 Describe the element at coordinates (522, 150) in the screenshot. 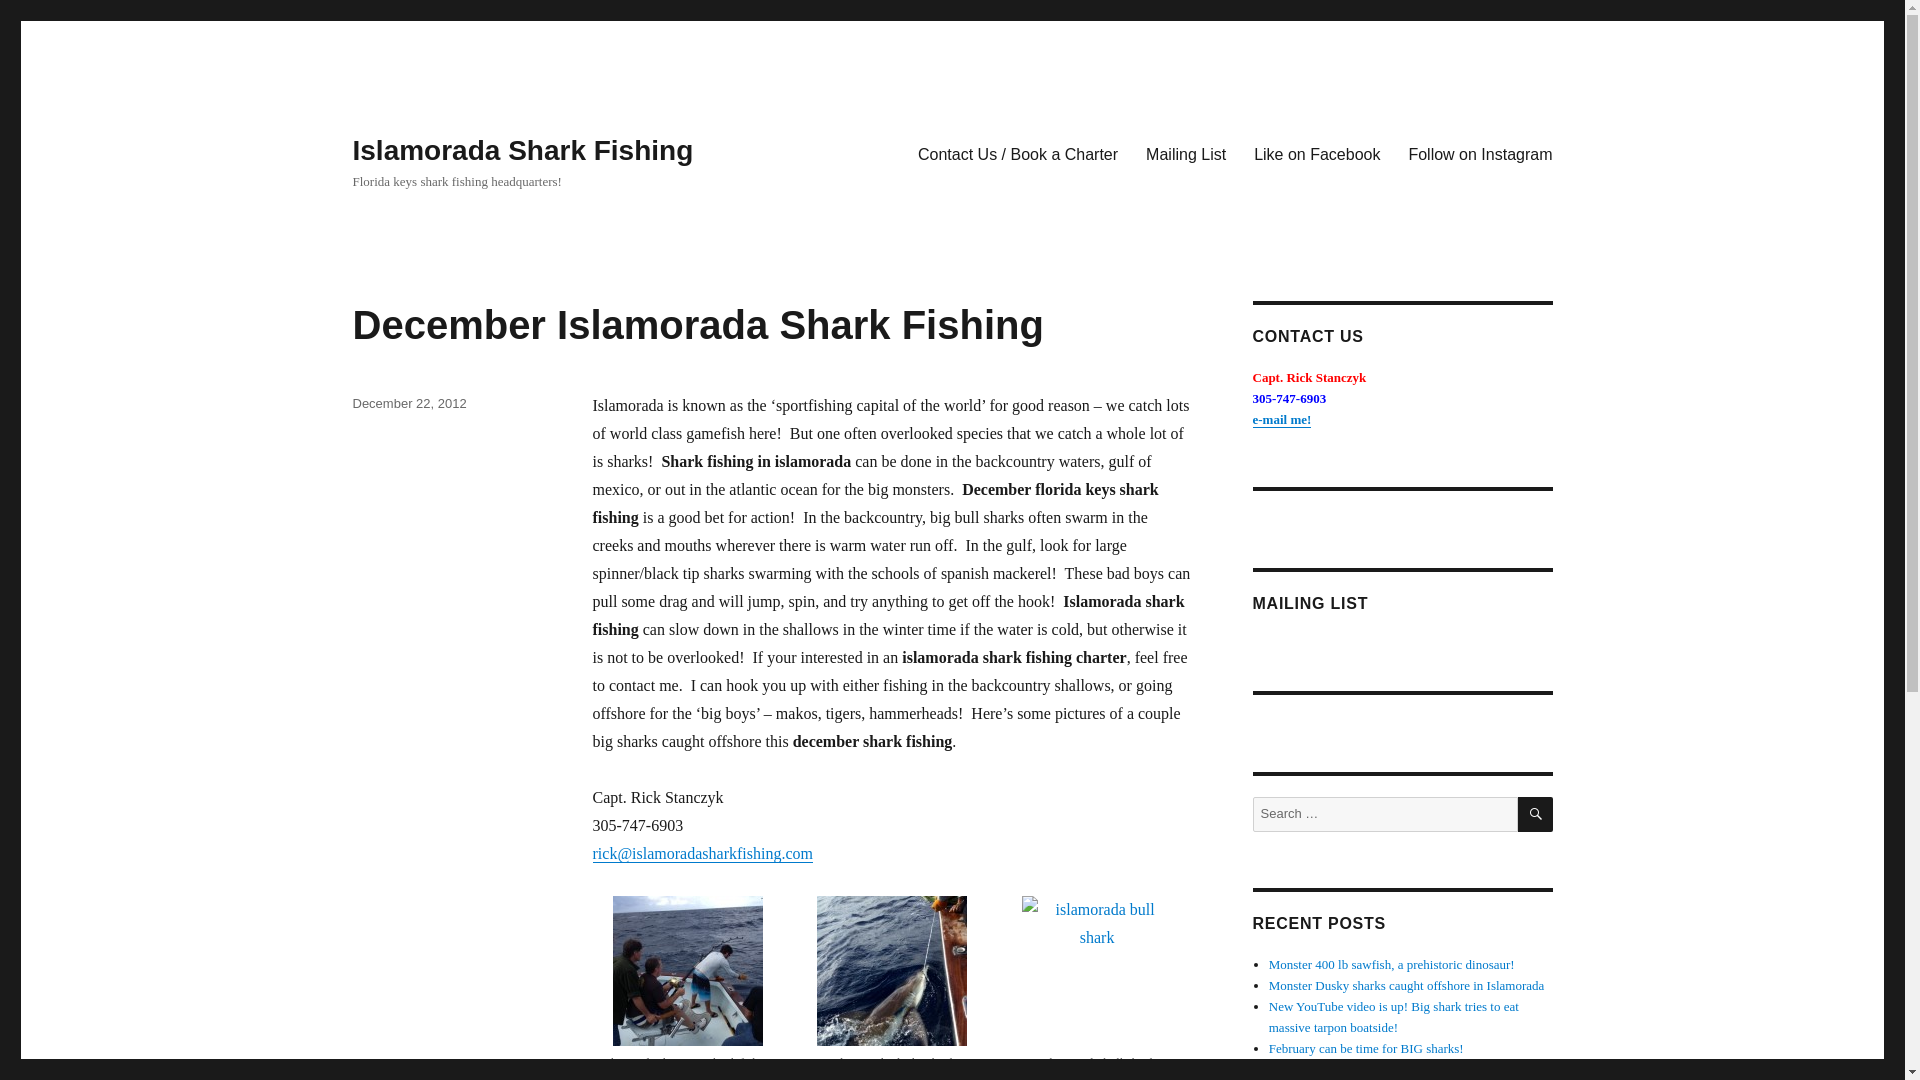

I see `Islamorada Shark Fishing` at that location.